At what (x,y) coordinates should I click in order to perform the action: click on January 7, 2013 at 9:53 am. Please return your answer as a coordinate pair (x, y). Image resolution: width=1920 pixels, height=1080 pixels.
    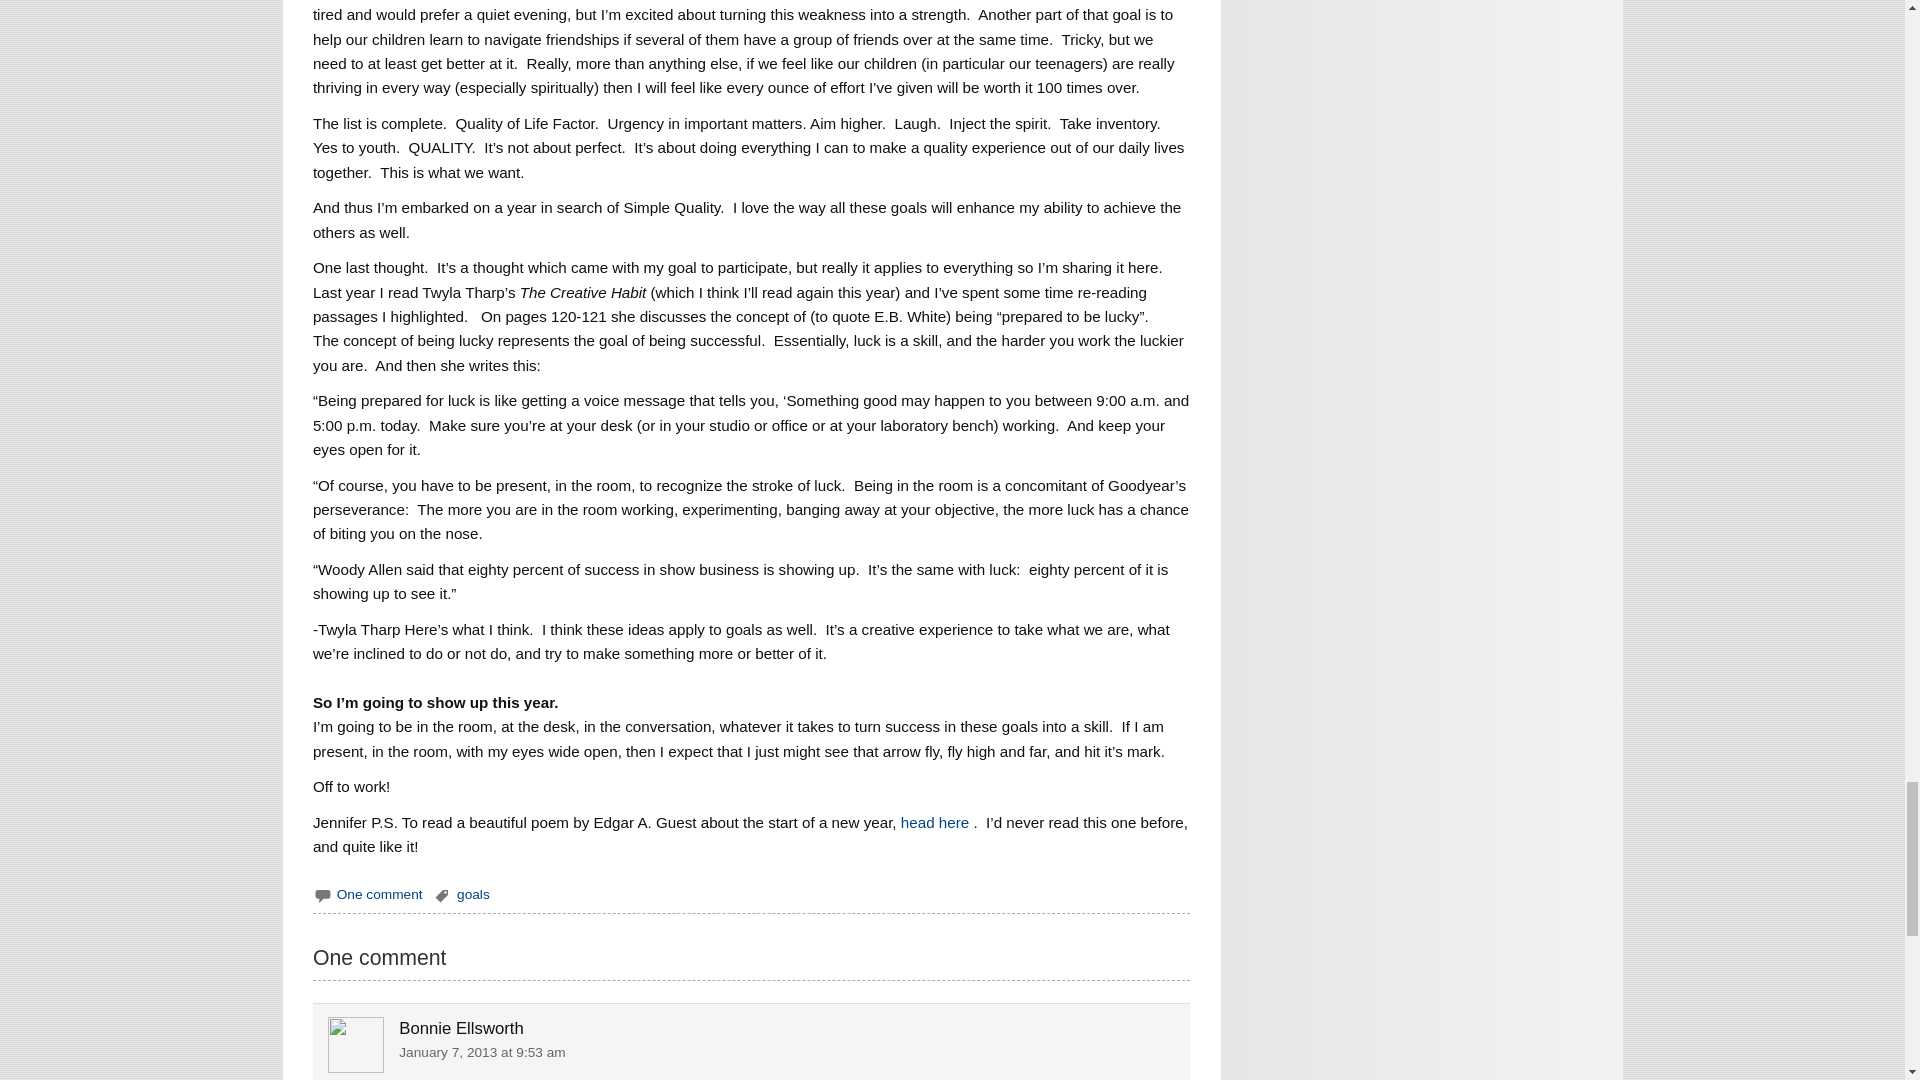
    Looking at the image, I should click on (482, 1052).